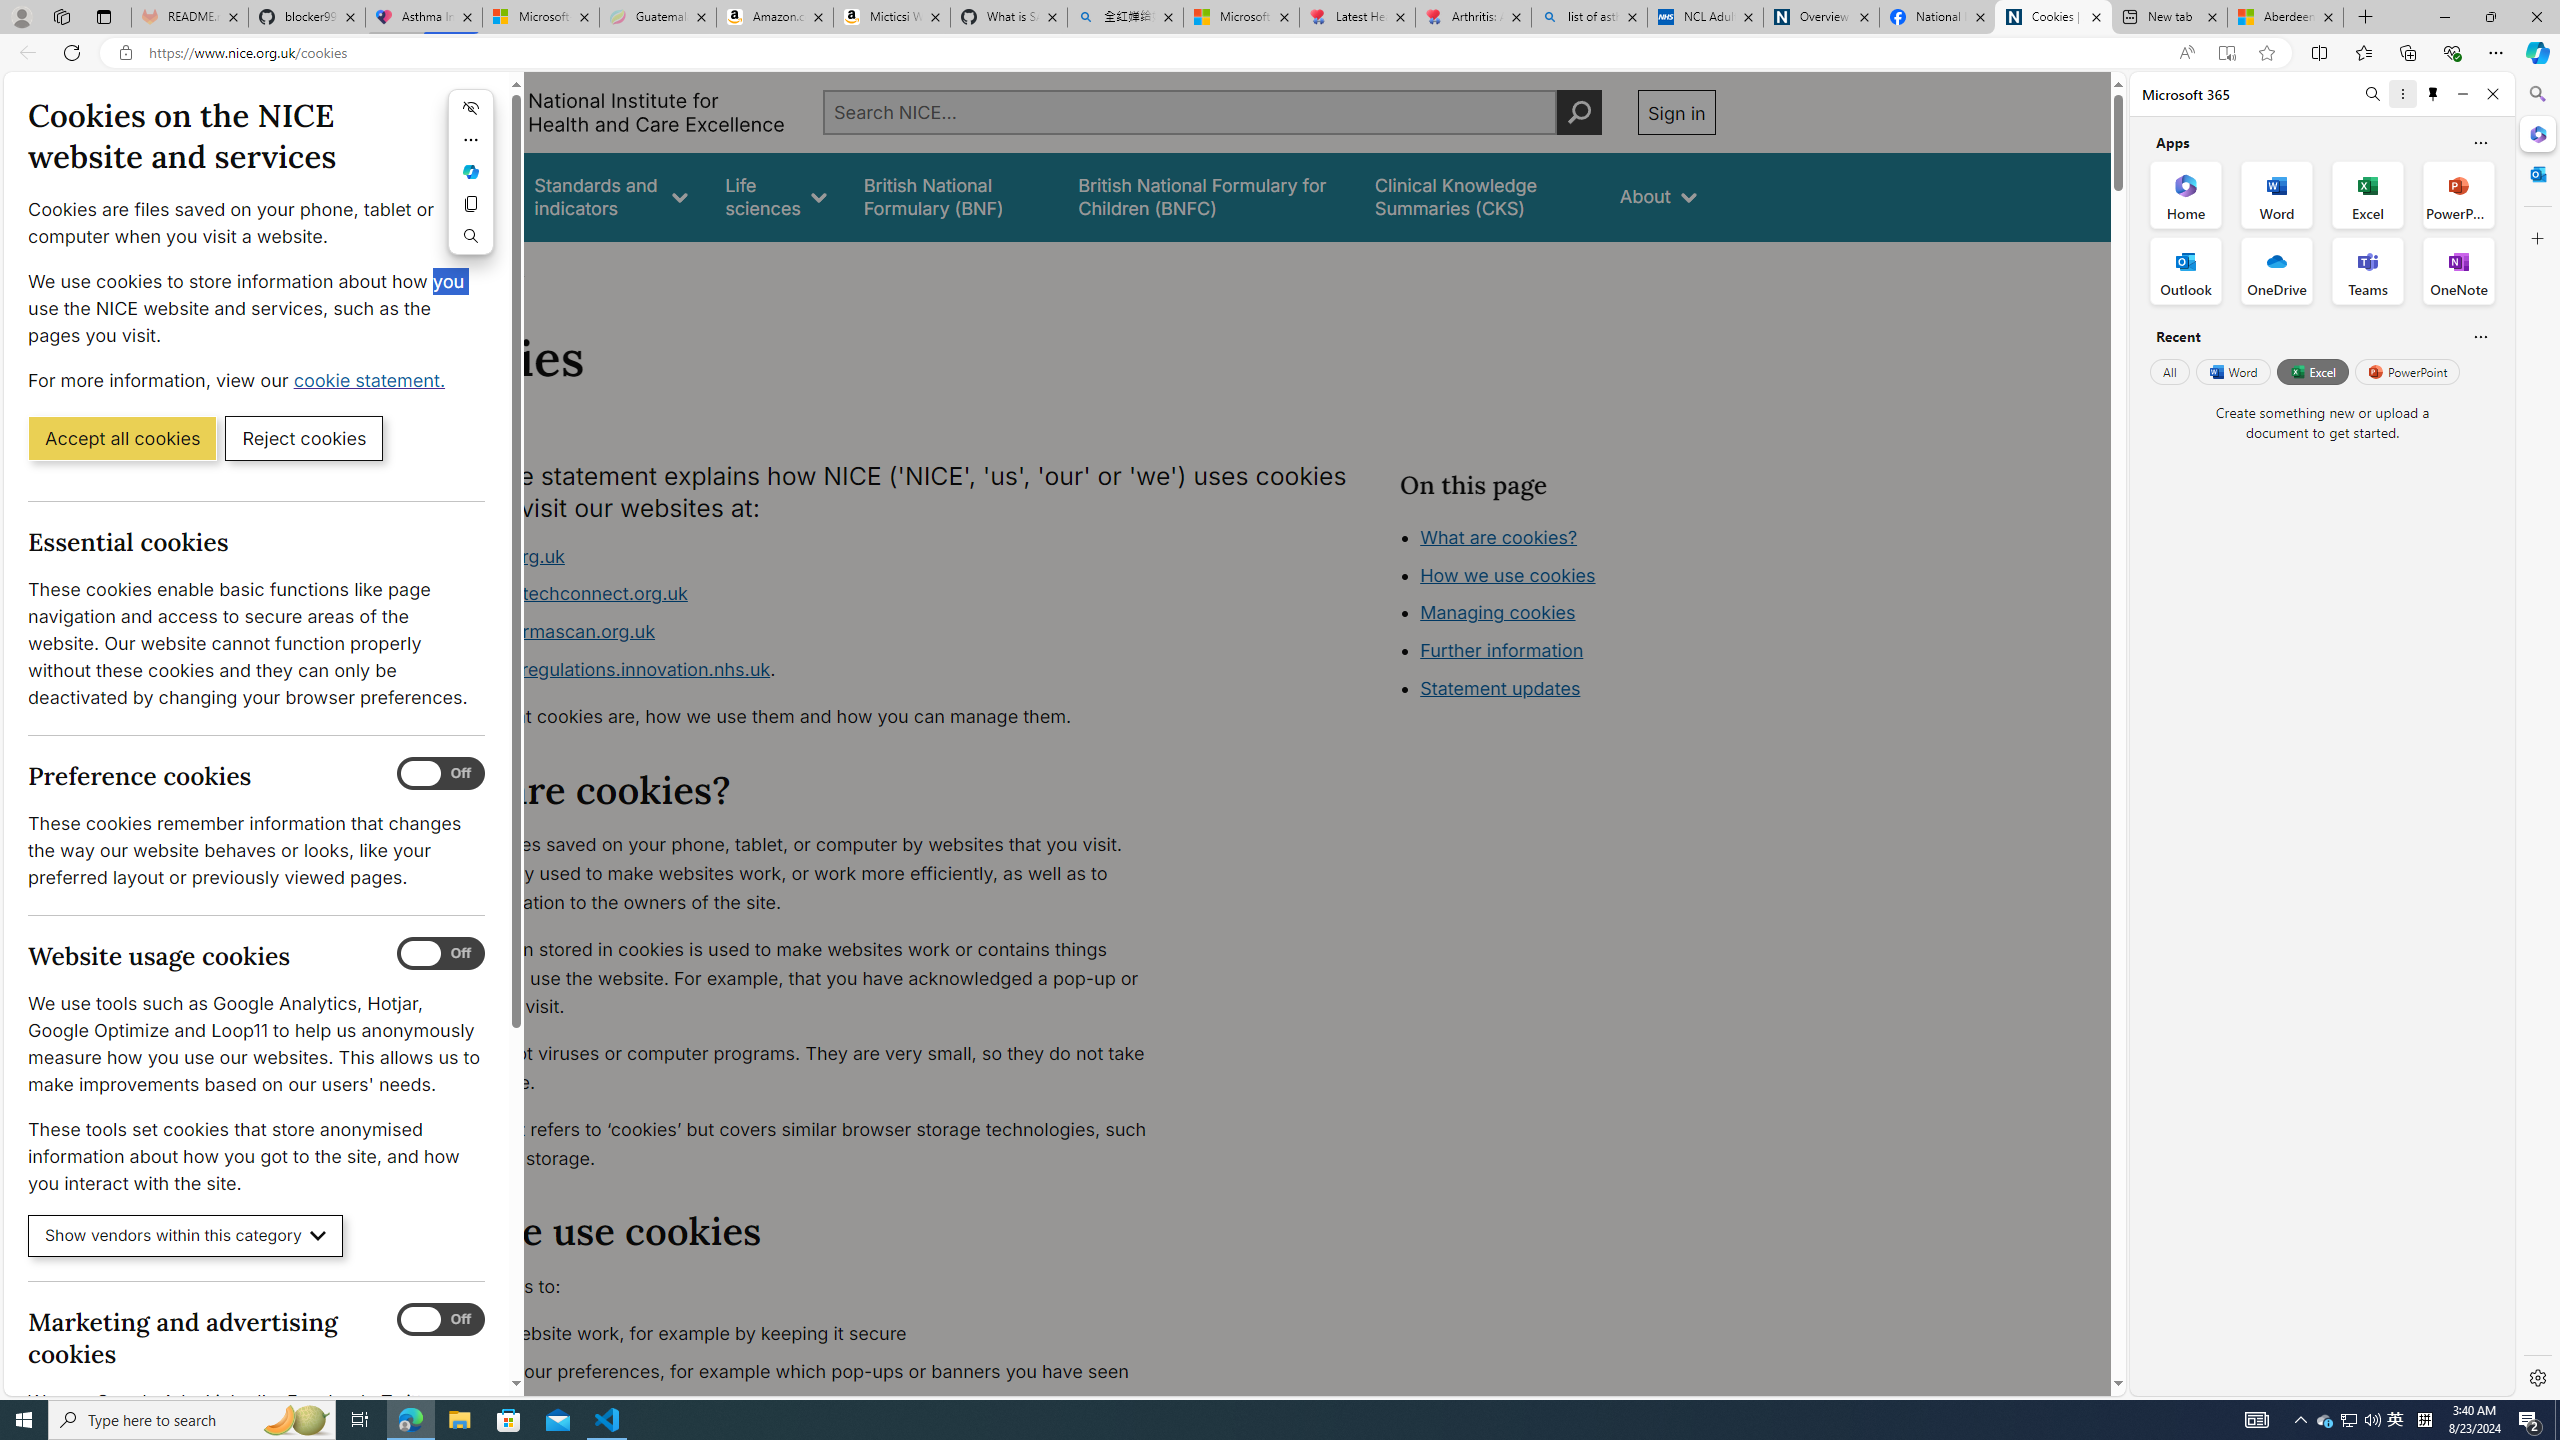 The image size is (2560, 1440). Describe the element at coordinates (1556, 615) in the screenshot. I see `Class: in-page-nav__list` at that location.